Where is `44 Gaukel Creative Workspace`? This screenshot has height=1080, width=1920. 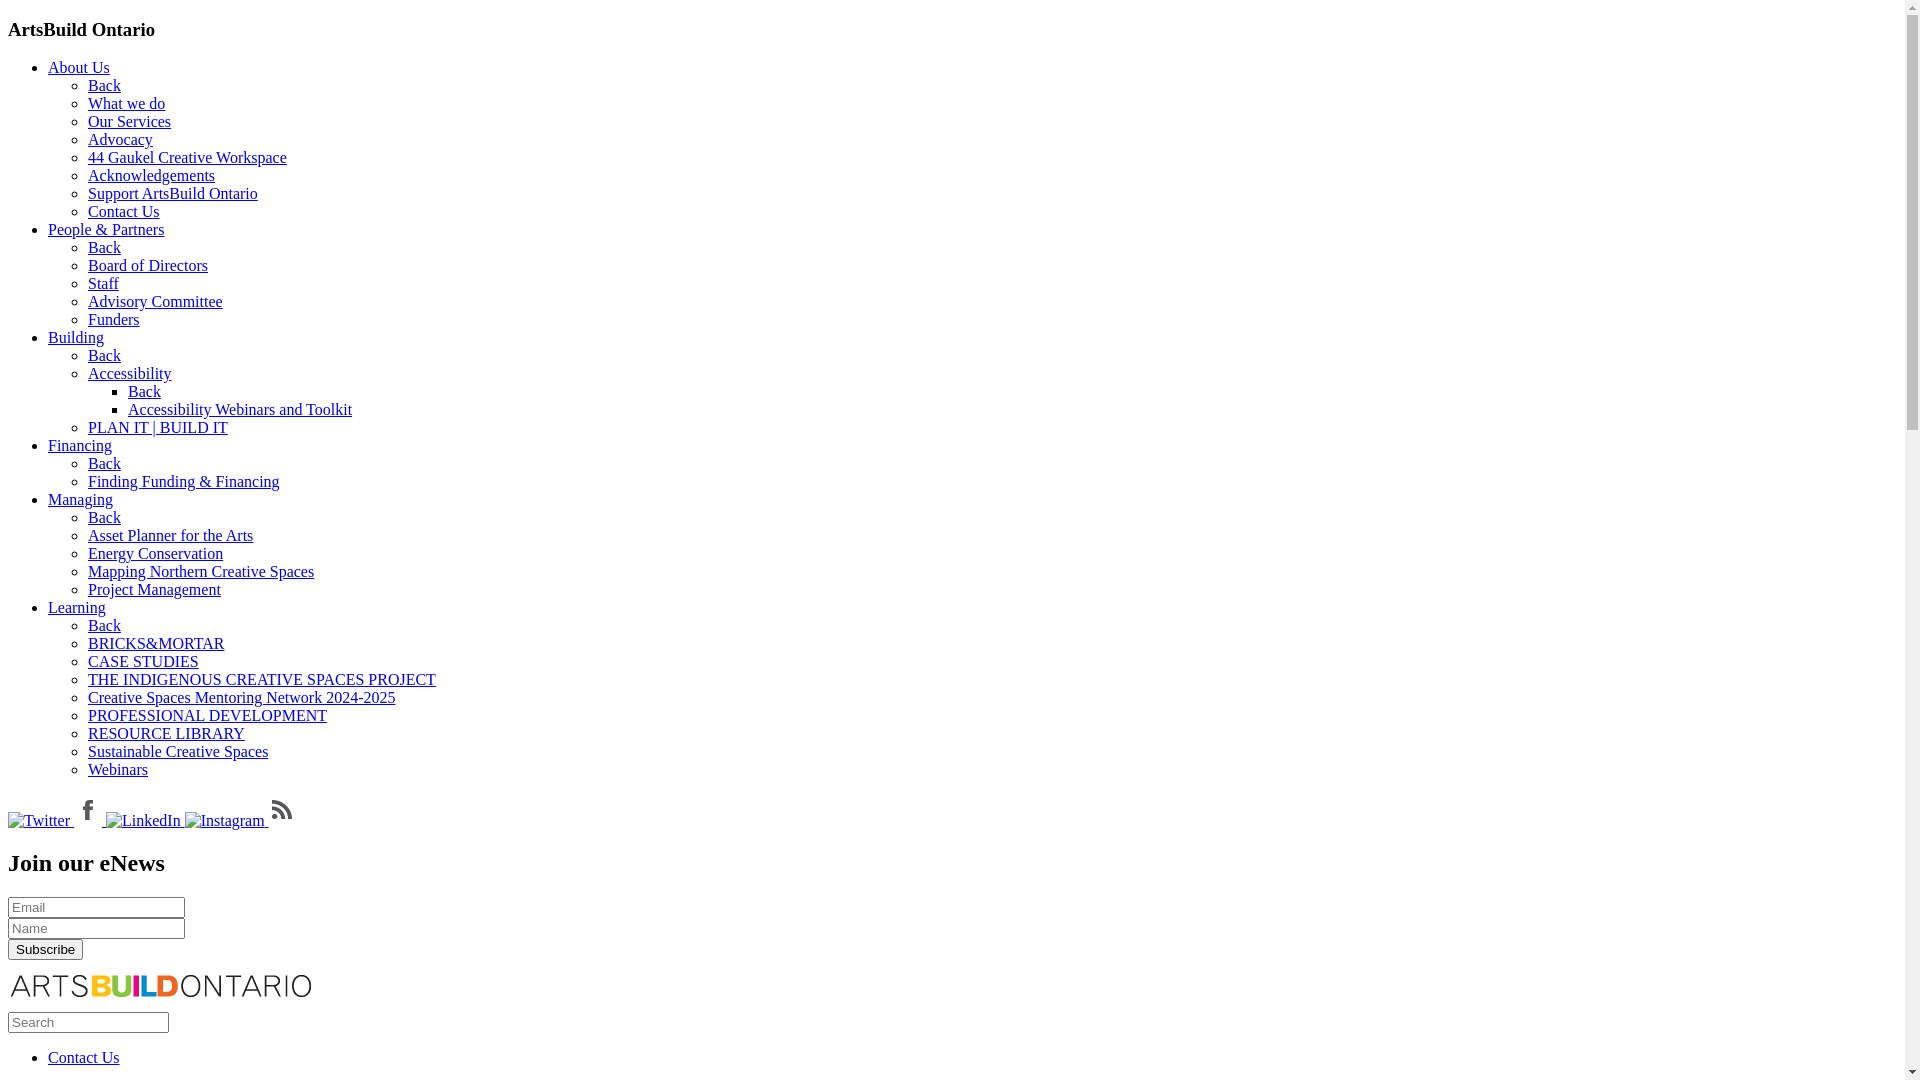
44 Gaukel Creative Workspace is located at coordinates (188, 158).